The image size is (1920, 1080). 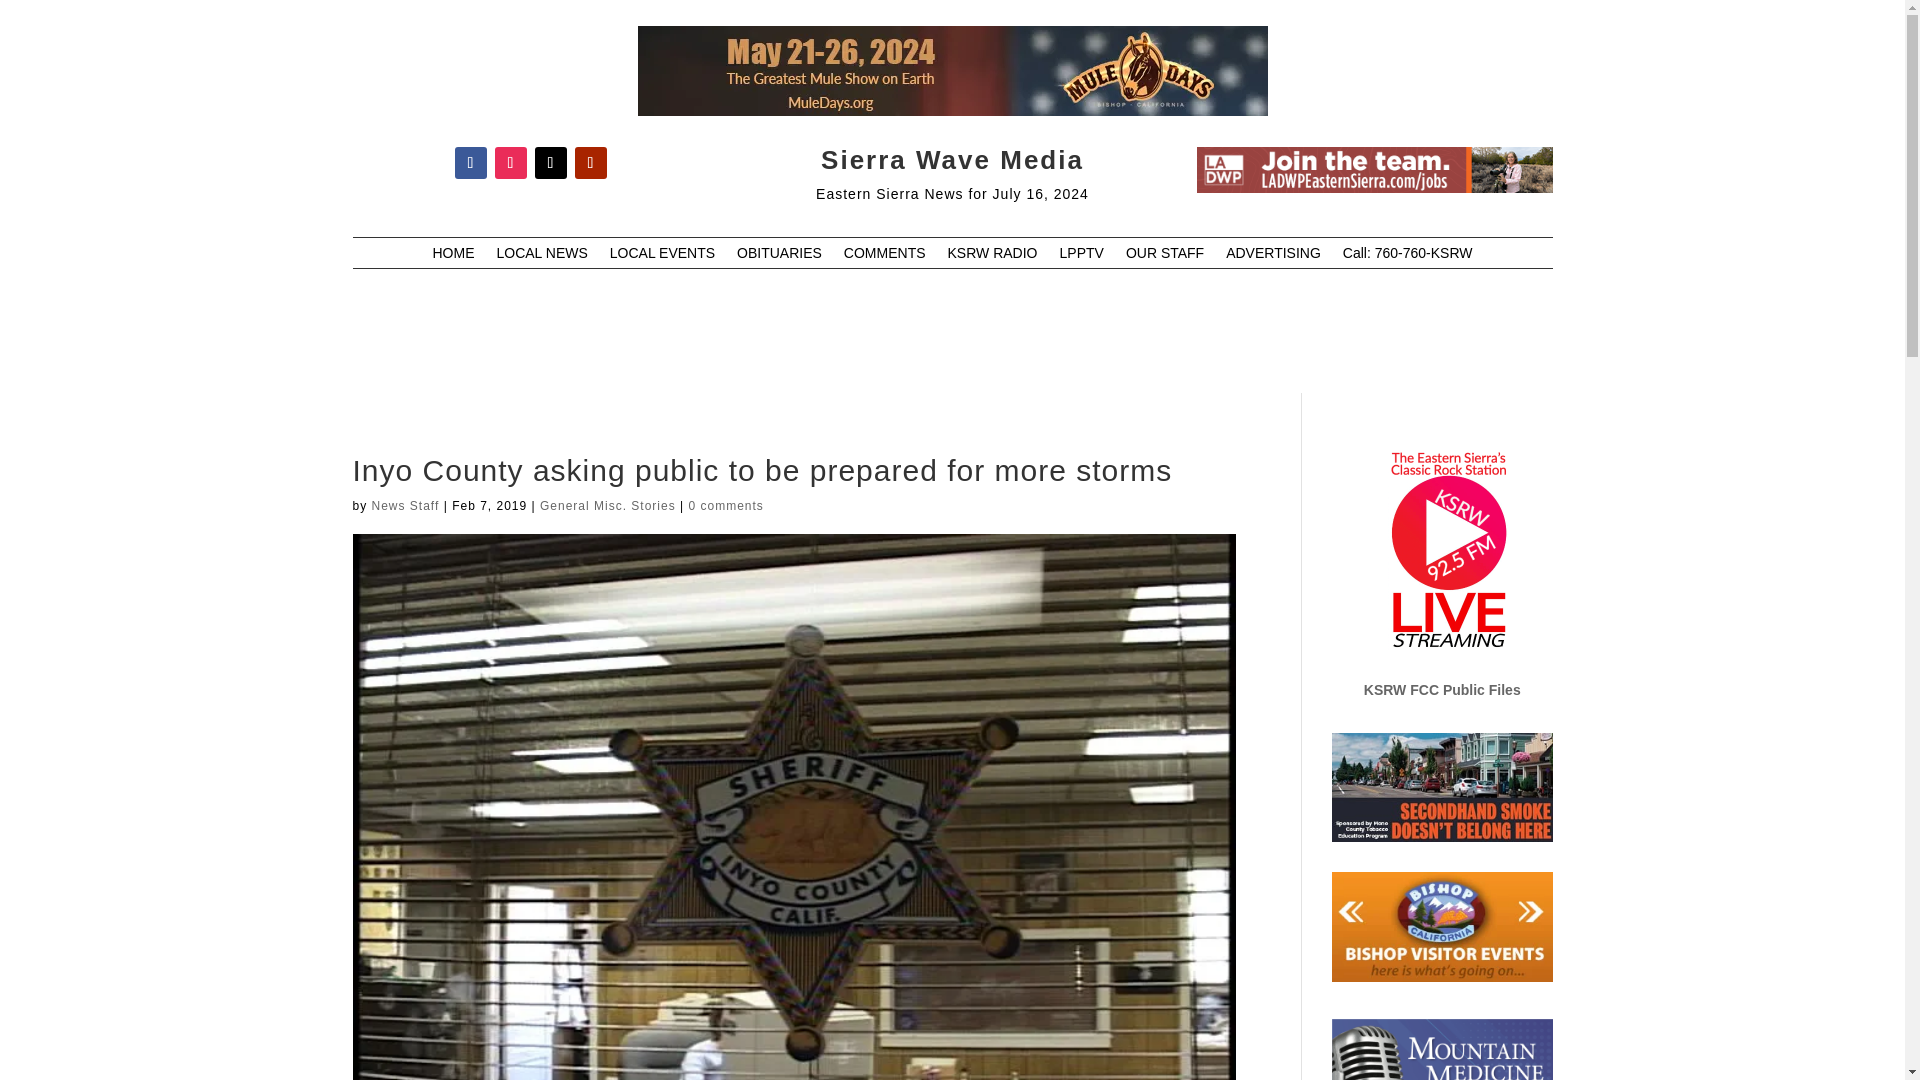 I want to click on COMMENTS, so click(x=884, y=256).